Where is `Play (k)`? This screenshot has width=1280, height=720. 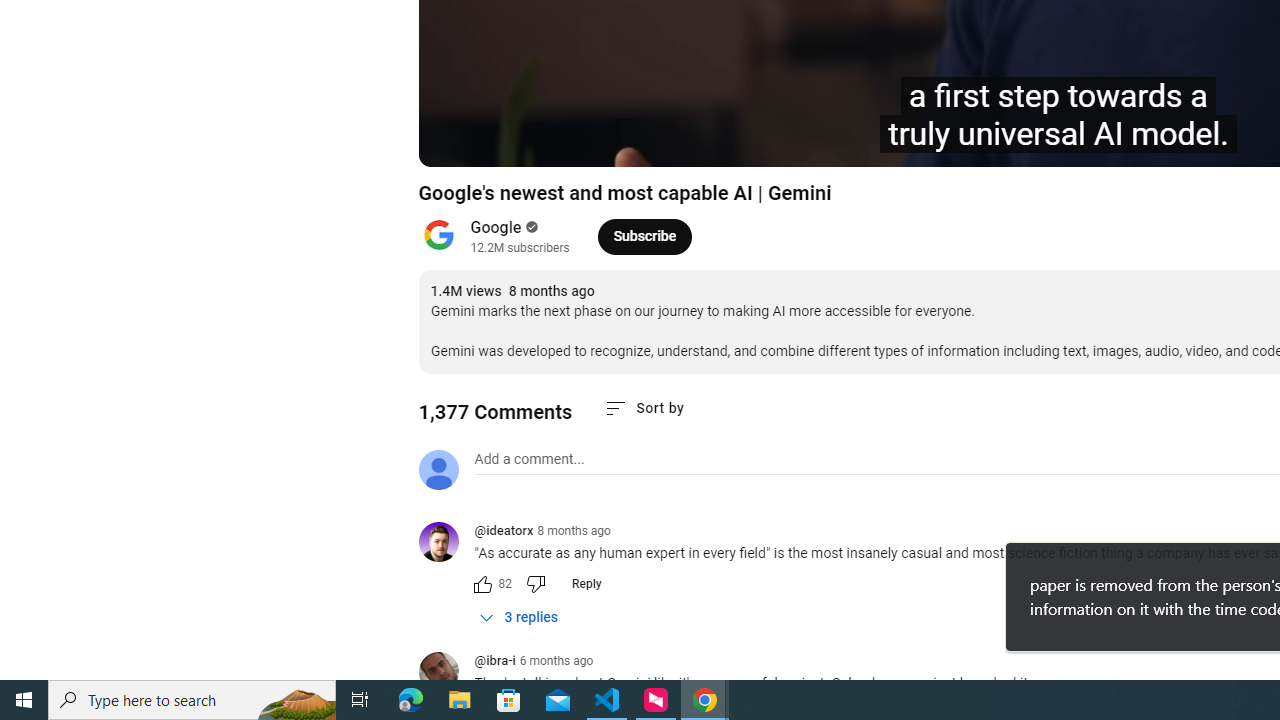 Play (k) is located at coordinates (454, 142).